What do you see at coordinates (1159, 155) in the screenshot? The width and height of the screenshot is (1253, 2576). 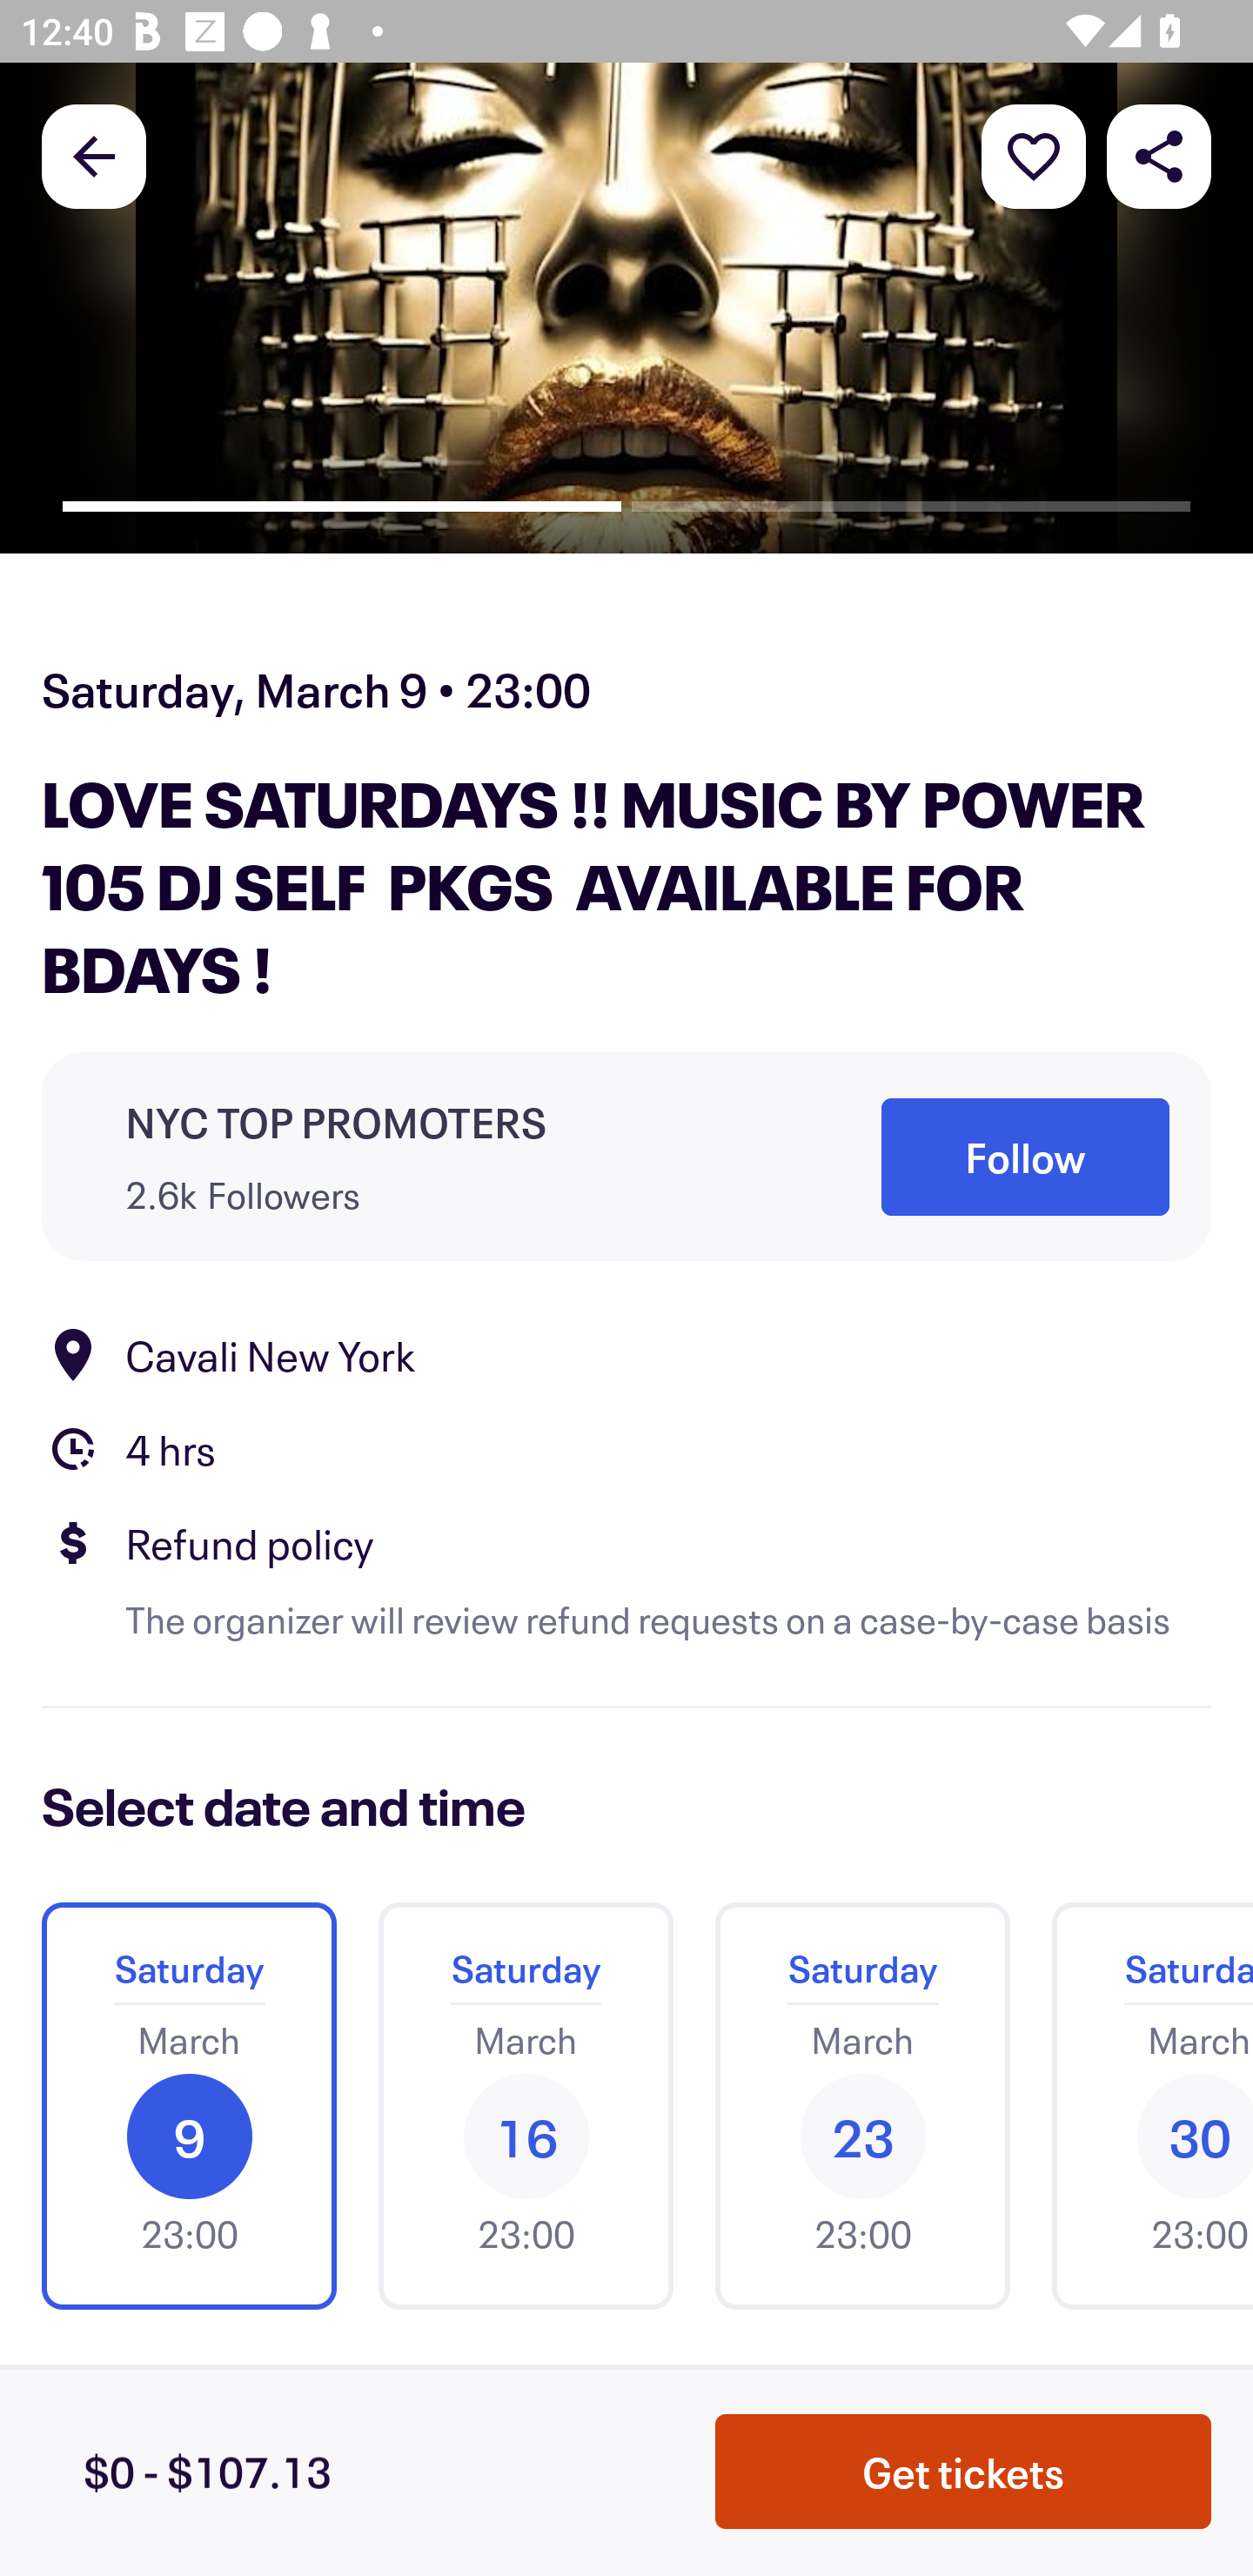 I see `Share` at bounding box center [1159, 155].